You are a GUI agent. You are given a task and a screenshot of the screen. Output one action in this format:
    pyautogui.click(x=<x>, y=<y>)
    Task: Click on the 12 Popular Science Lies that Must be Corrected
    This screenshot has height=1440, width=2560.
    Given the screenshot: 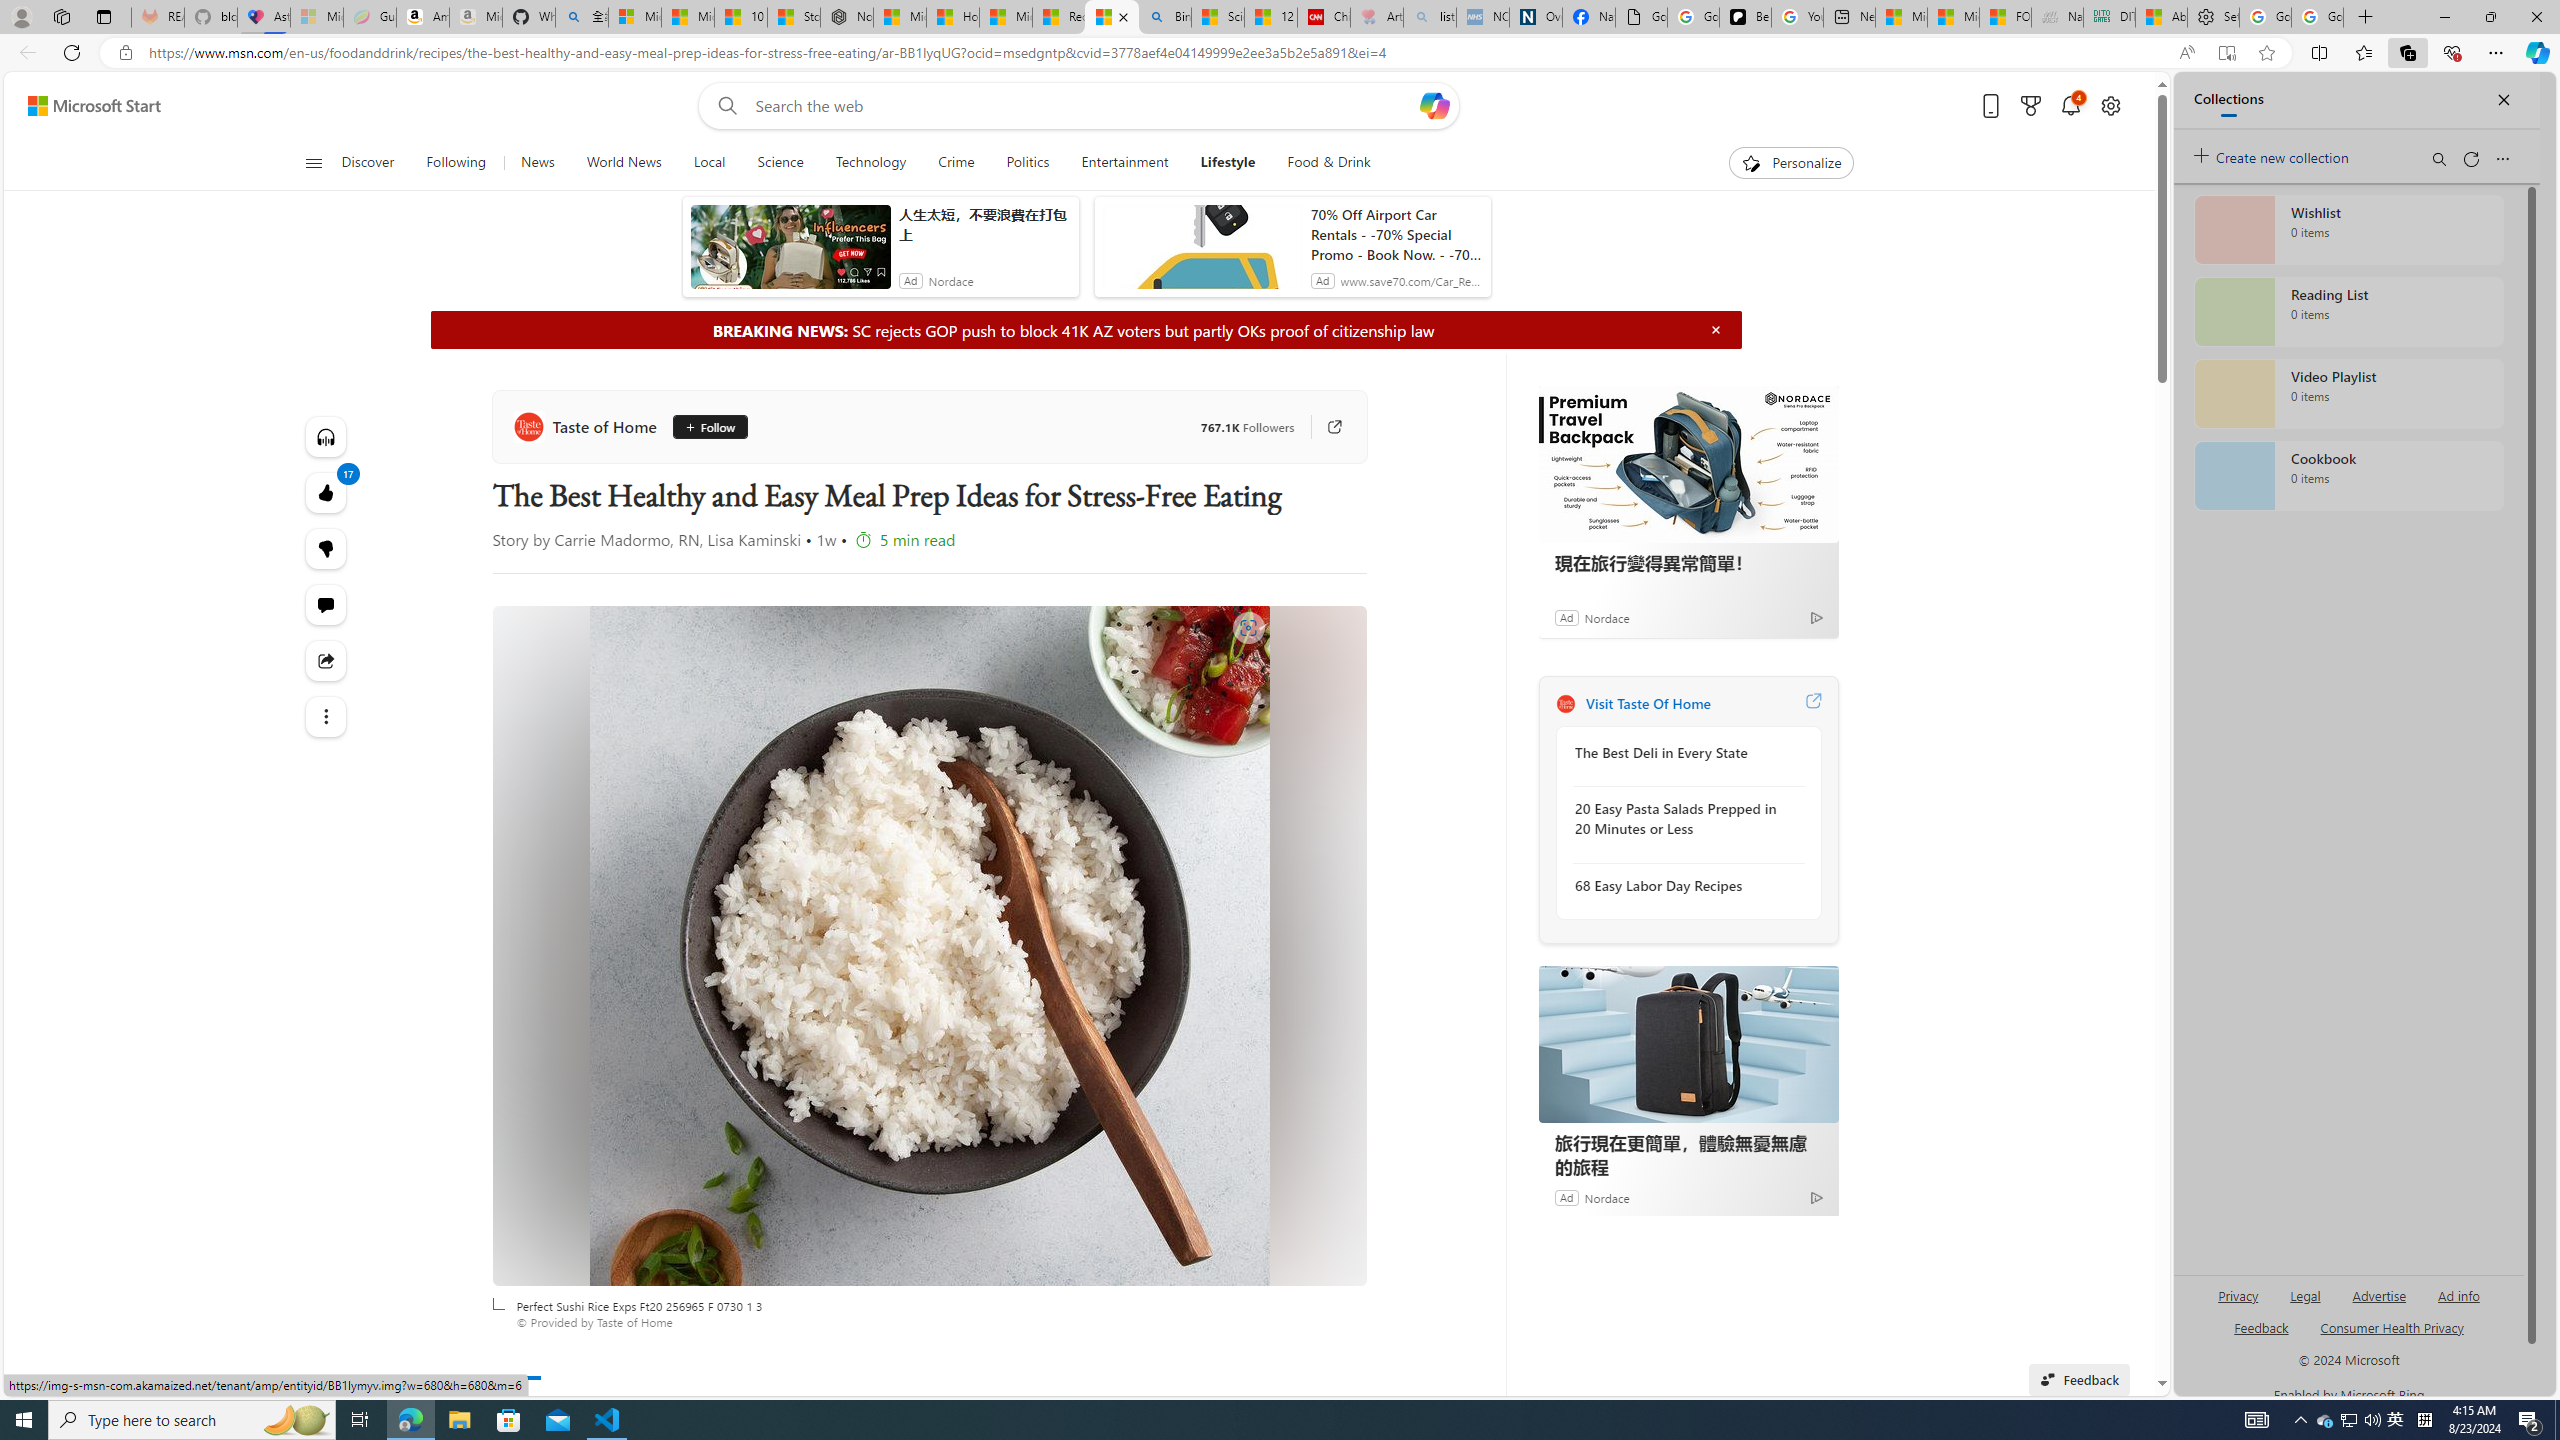 What is the action you would take?
    pyautogui.click(x=1270, y=17)
    